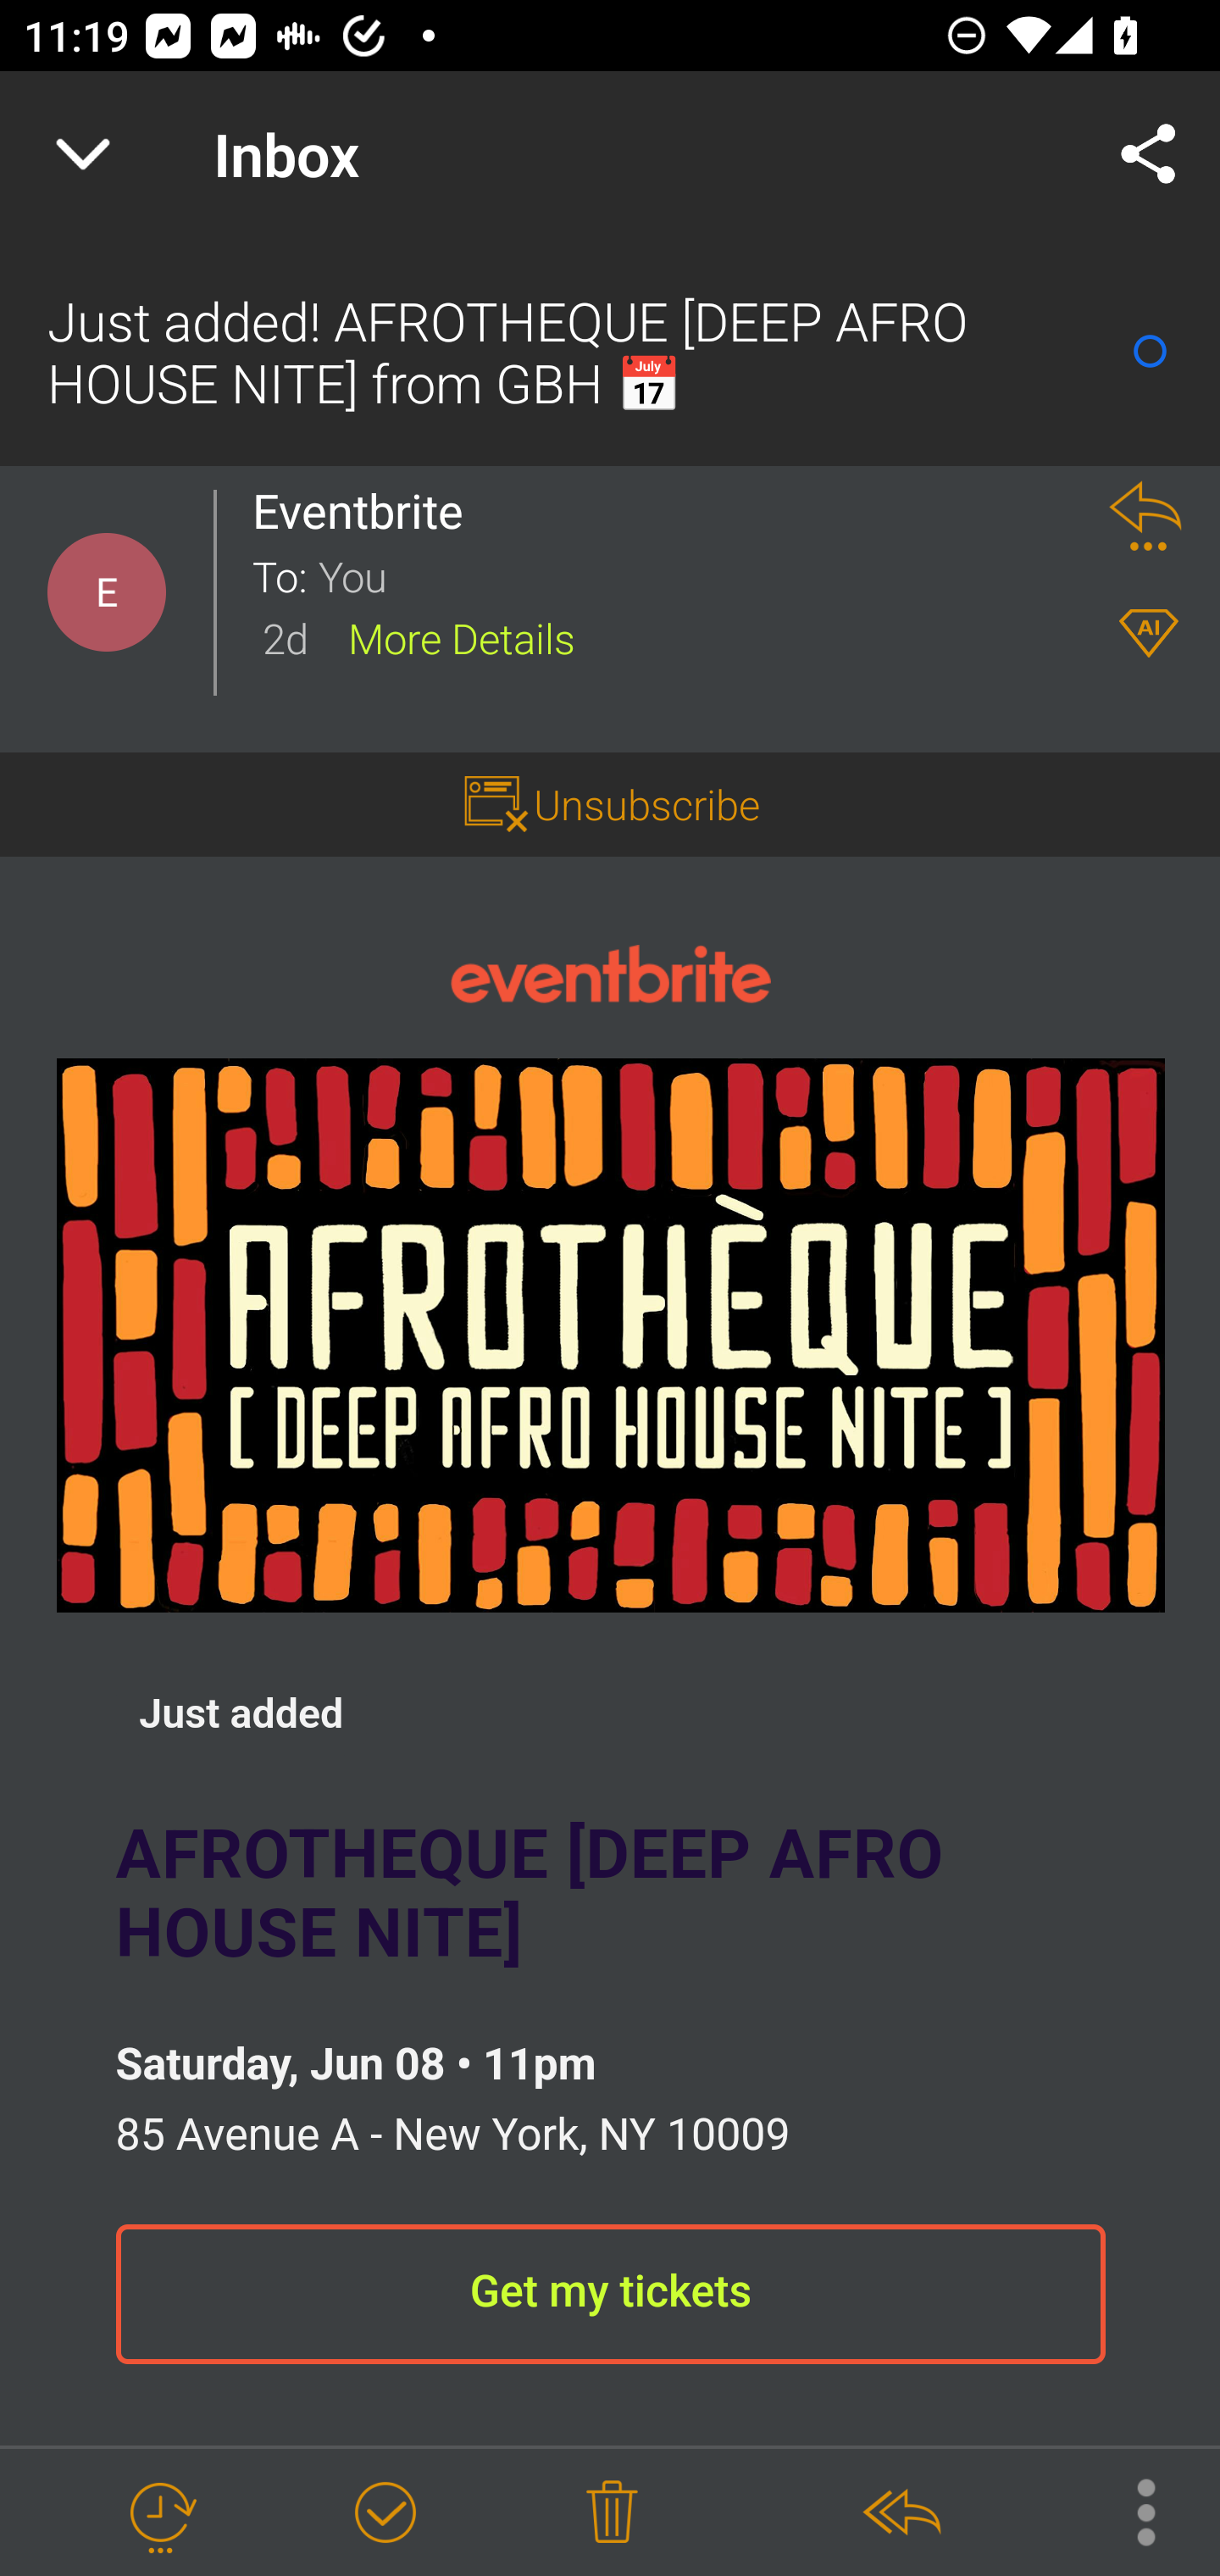  Describe the element at coordinates (610, 2295) in the screenshot. I see `Get my tickets` at that location.